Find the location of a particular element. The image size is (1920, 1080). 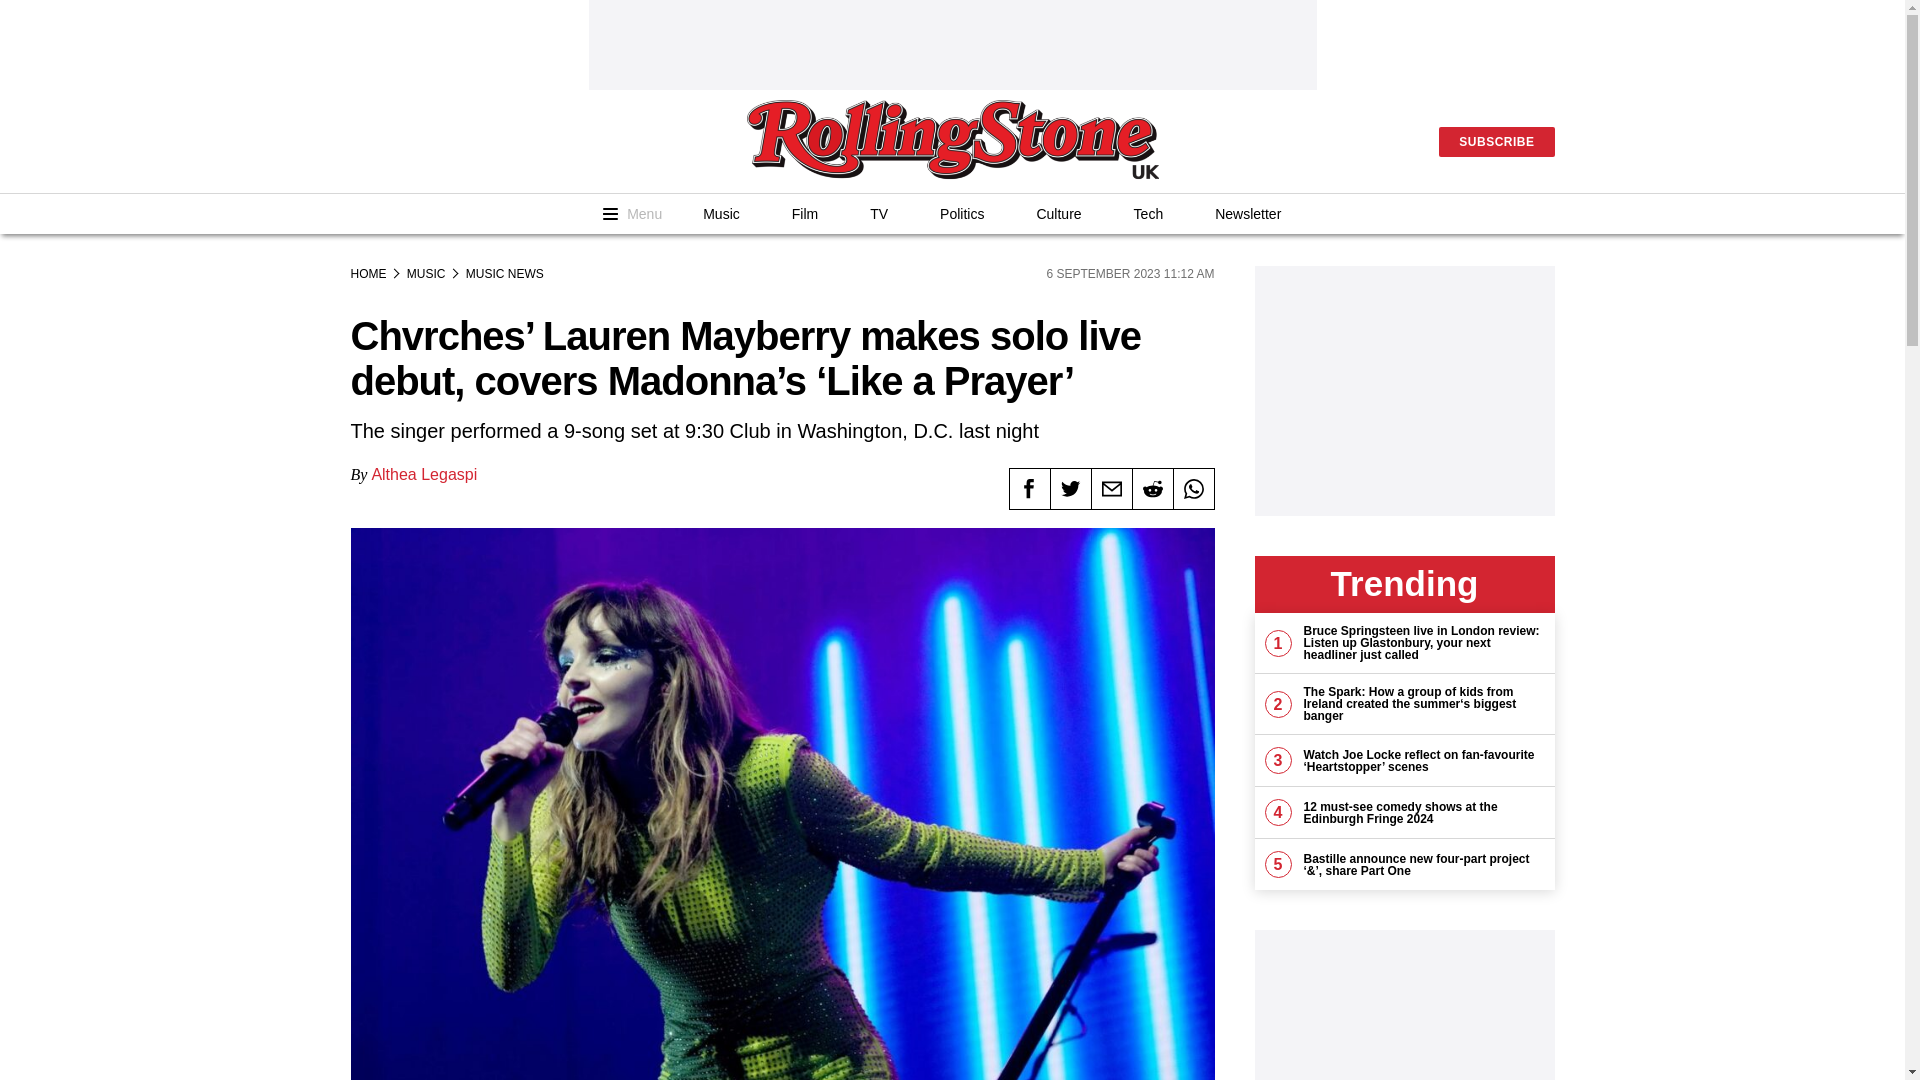

3rd party ad content is located at coordinates (951, 44).